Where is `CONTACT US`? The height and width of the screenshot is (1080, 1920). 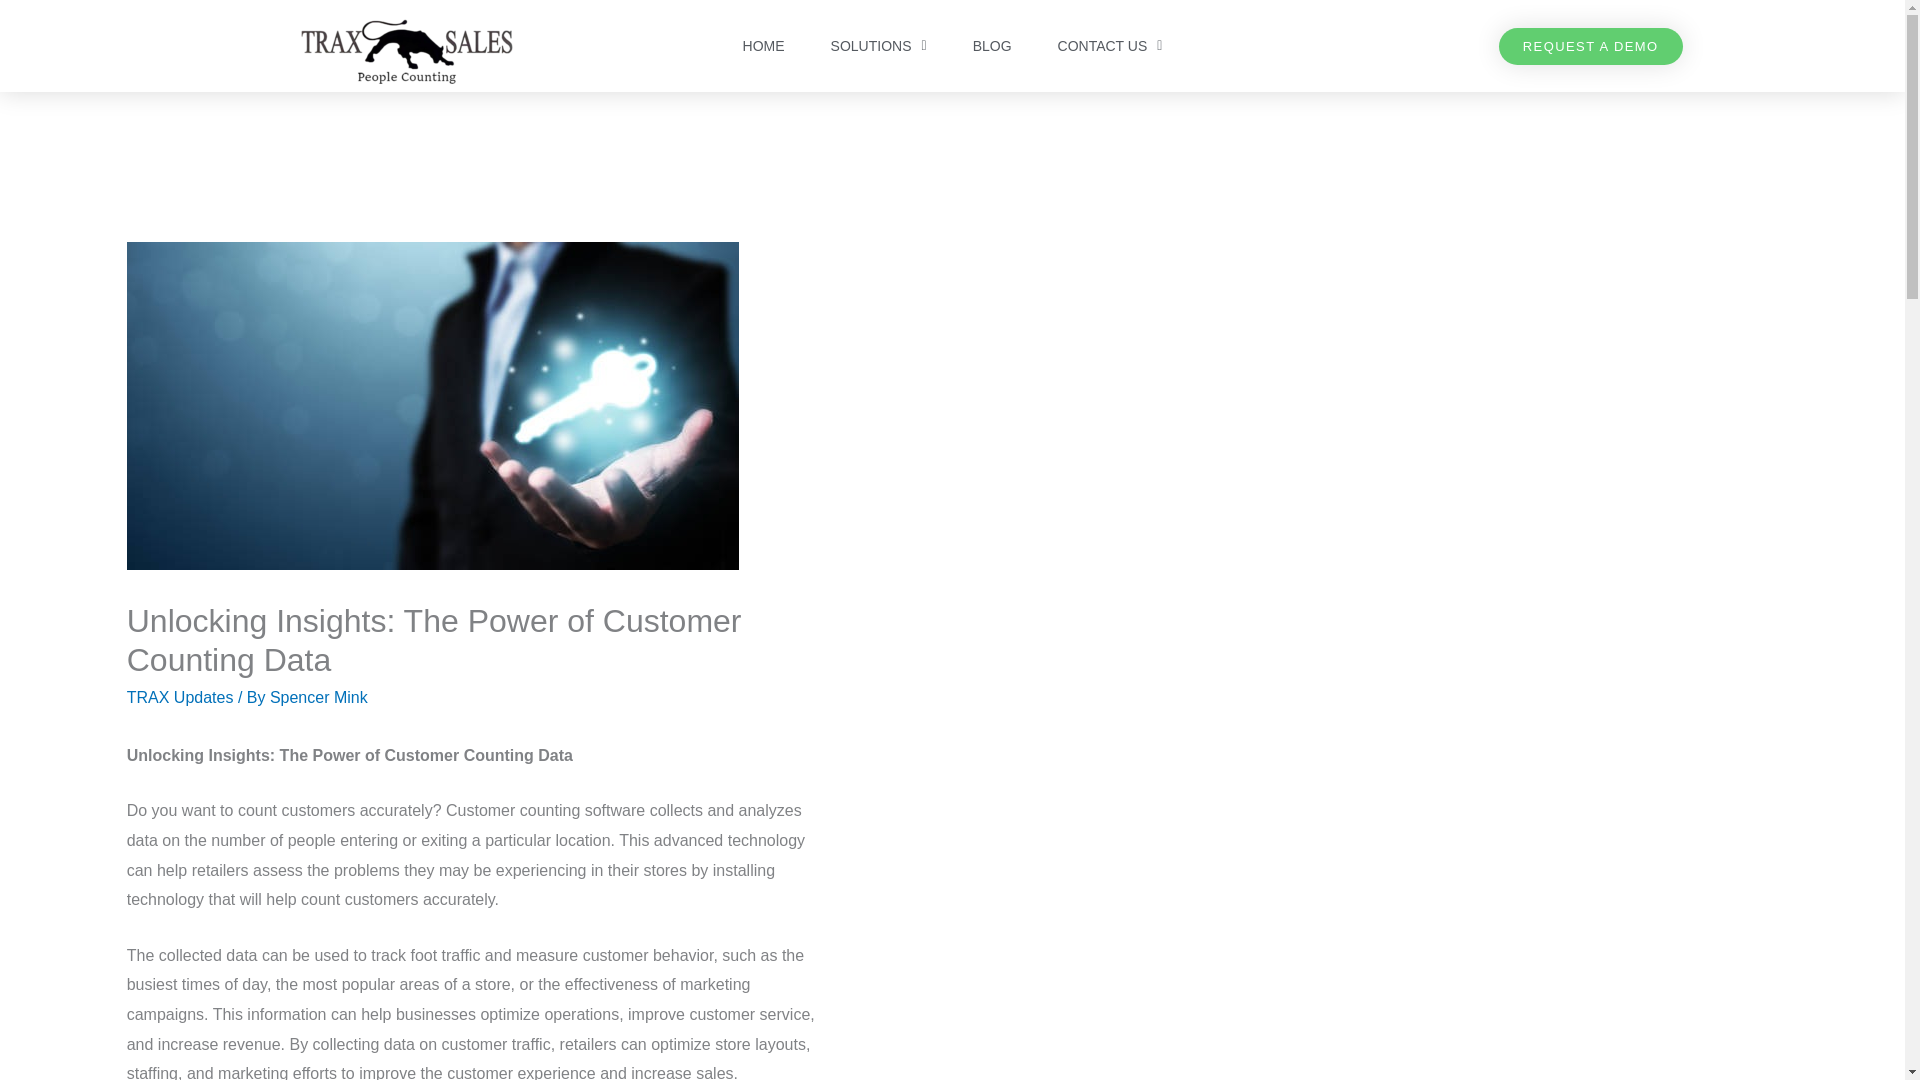
CONTACT US is located at coordinates (1110, 46).